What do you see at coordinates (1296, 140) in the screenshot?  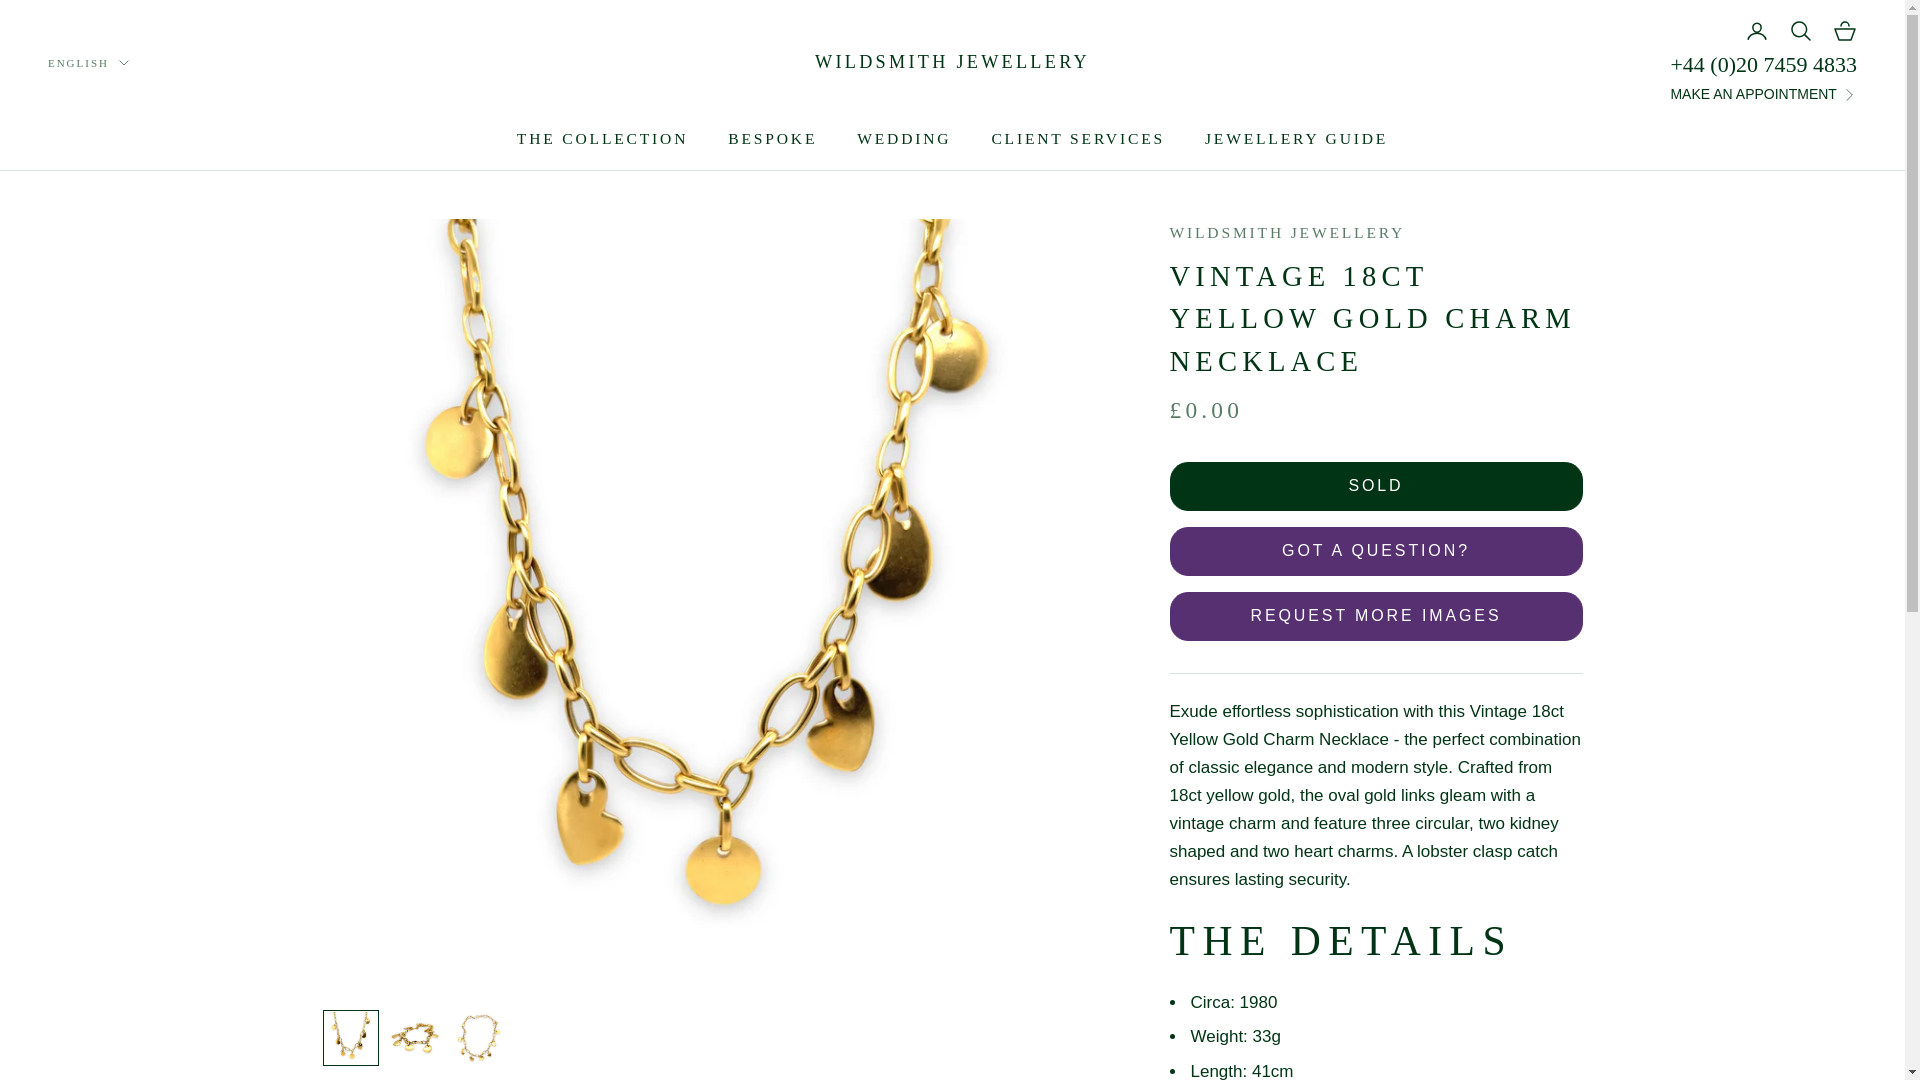 I see `JEWELLERY GUIDE` at bounding box center [1296, 140].